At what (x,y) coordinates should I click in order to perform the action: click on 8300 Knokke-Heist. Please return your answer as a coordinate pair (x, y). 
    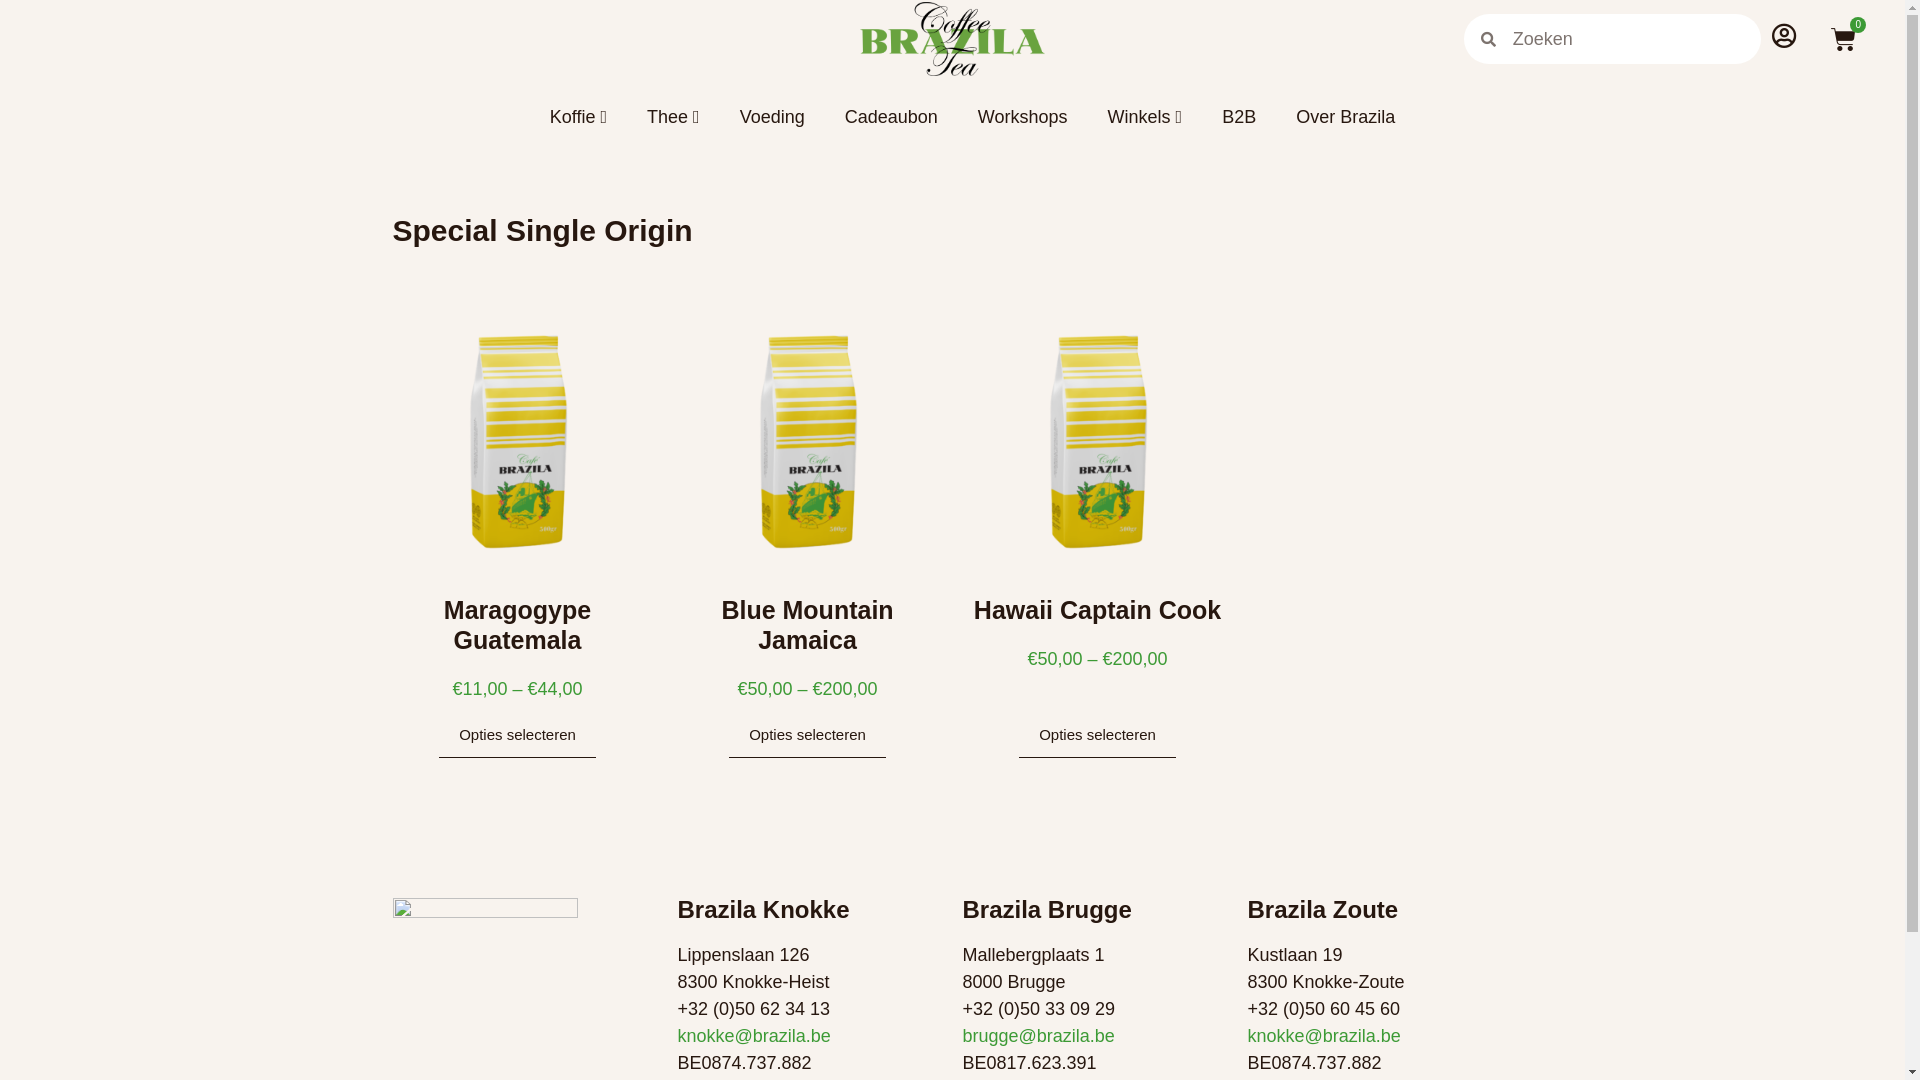
    Looking at the image, I should click on (754, 982).